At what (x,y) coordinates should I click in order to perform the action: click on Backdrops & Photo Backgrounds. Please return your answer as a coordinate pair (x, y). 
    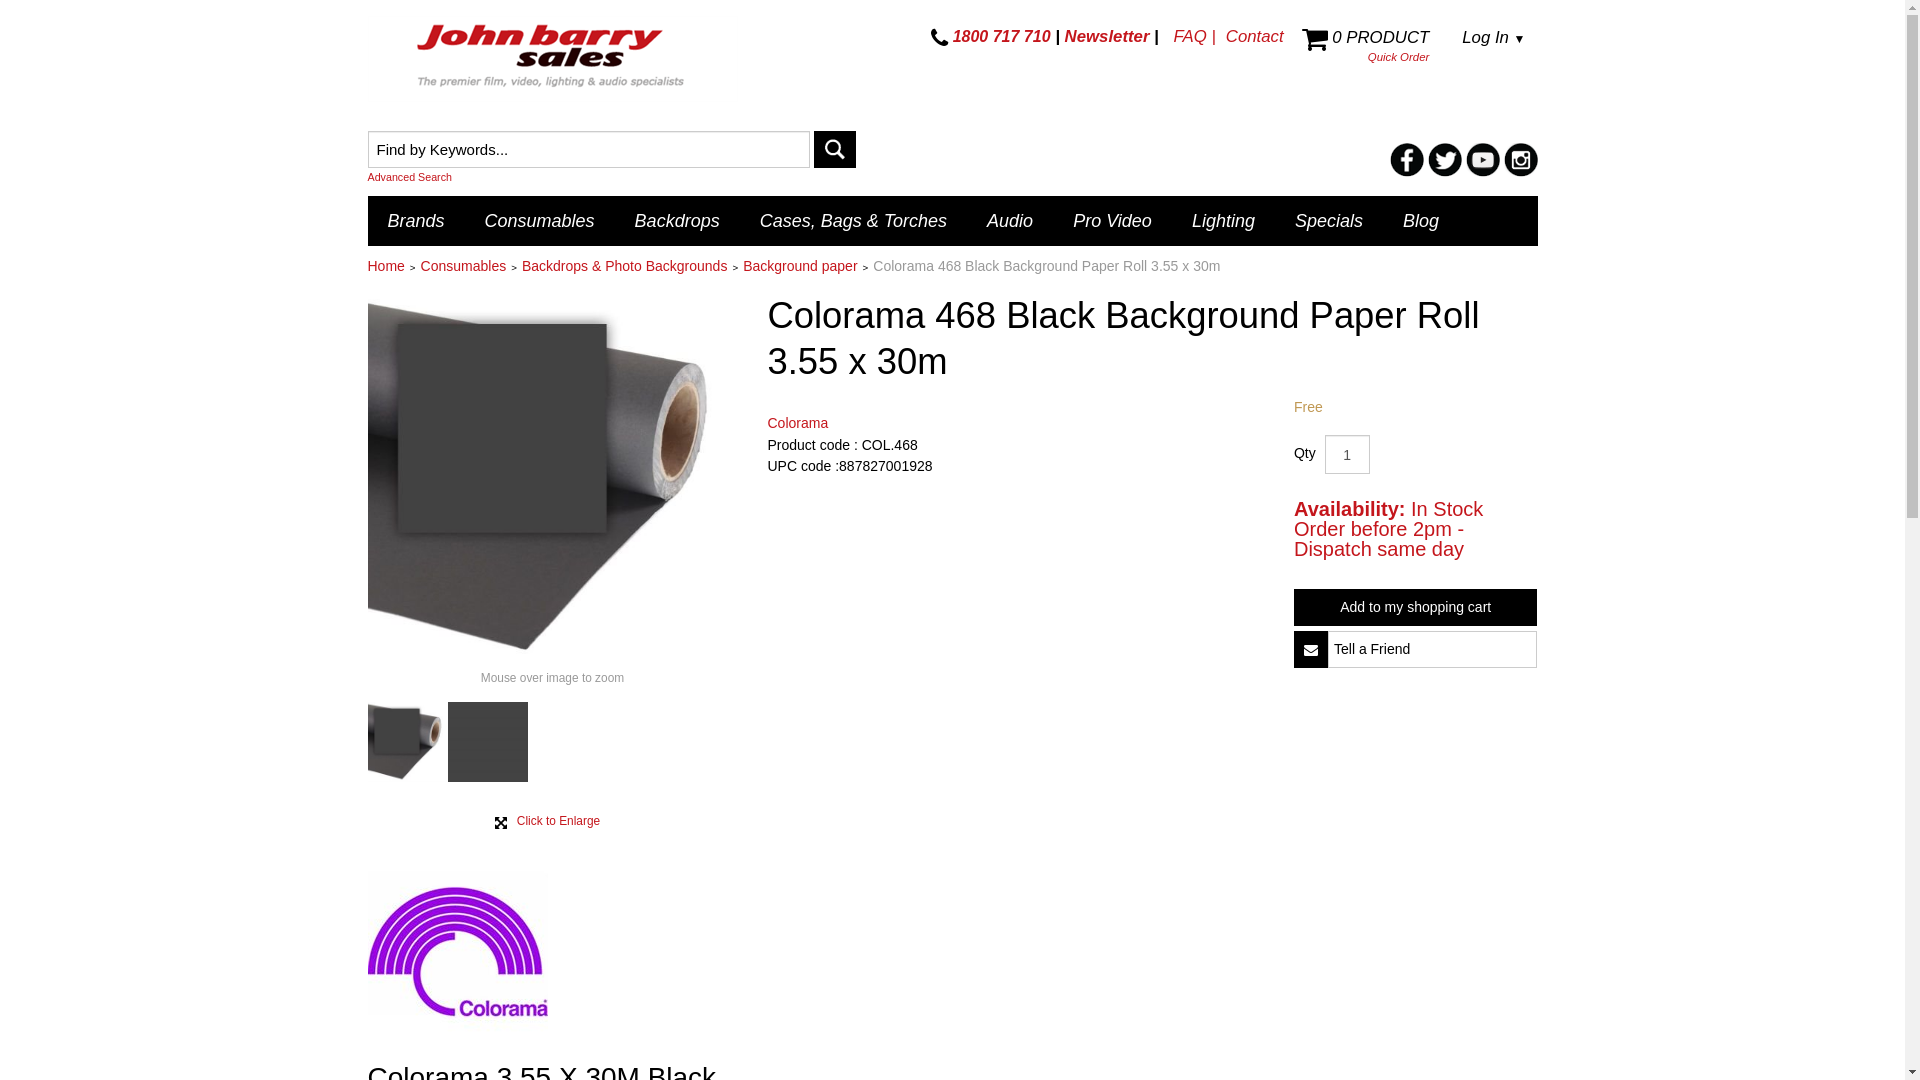
    Looking at the image, I should click on (624, 266).